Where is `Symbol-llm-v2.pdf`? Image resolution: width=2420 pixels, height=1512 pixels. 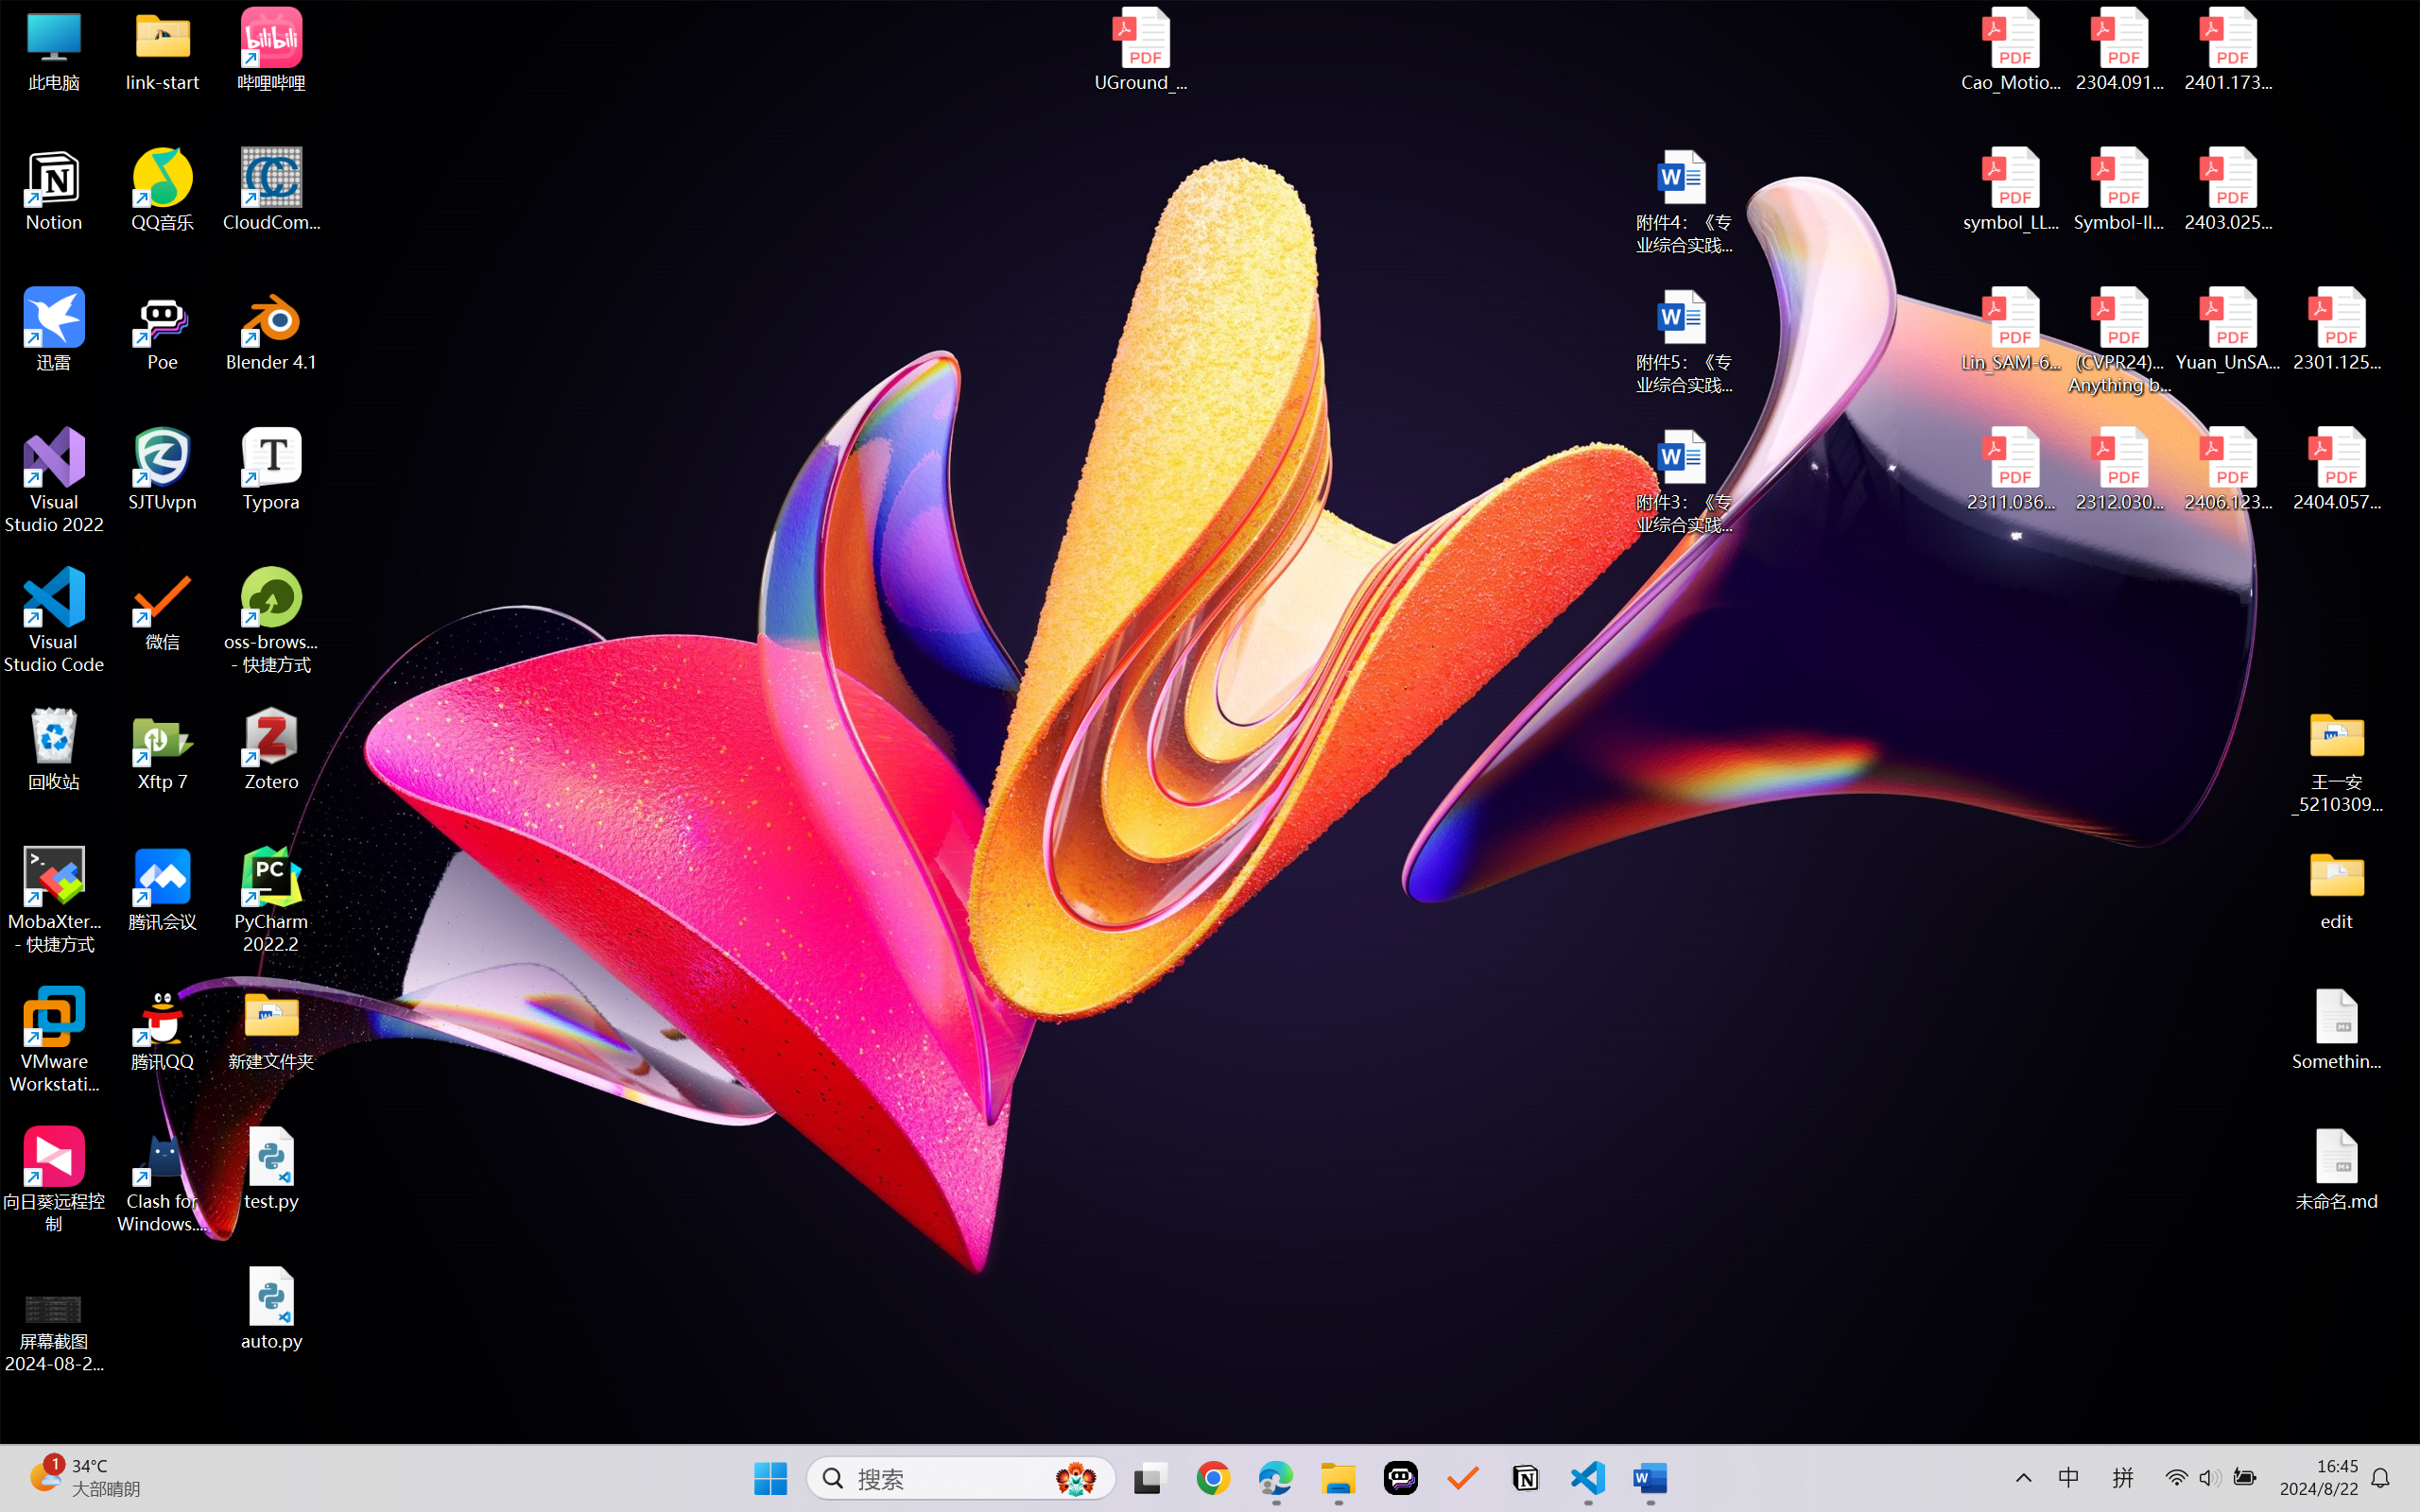
Symbol-llm-v2.pdf is located at coordinates (2119, 190).